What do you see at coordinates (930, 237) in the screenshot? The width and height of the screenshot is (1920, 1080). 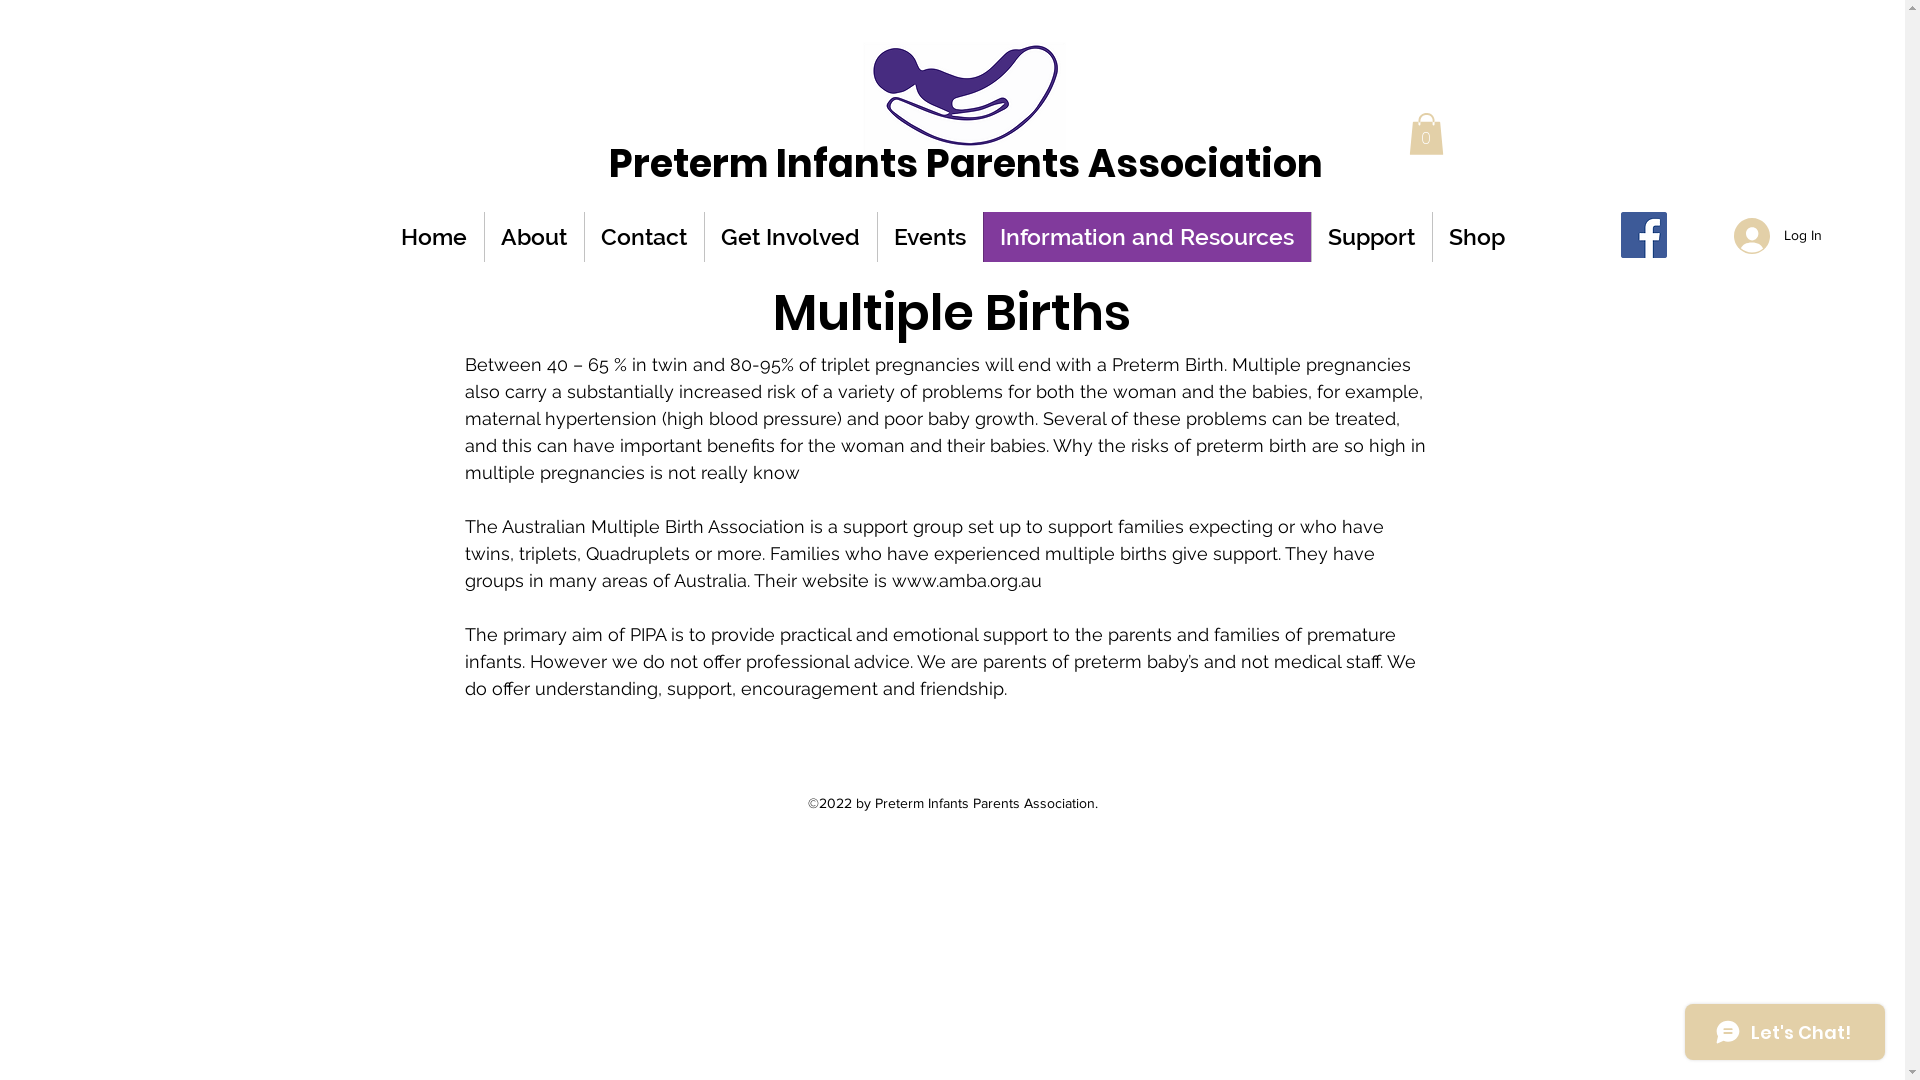 I see `Events` at bounding box center [930, 237].